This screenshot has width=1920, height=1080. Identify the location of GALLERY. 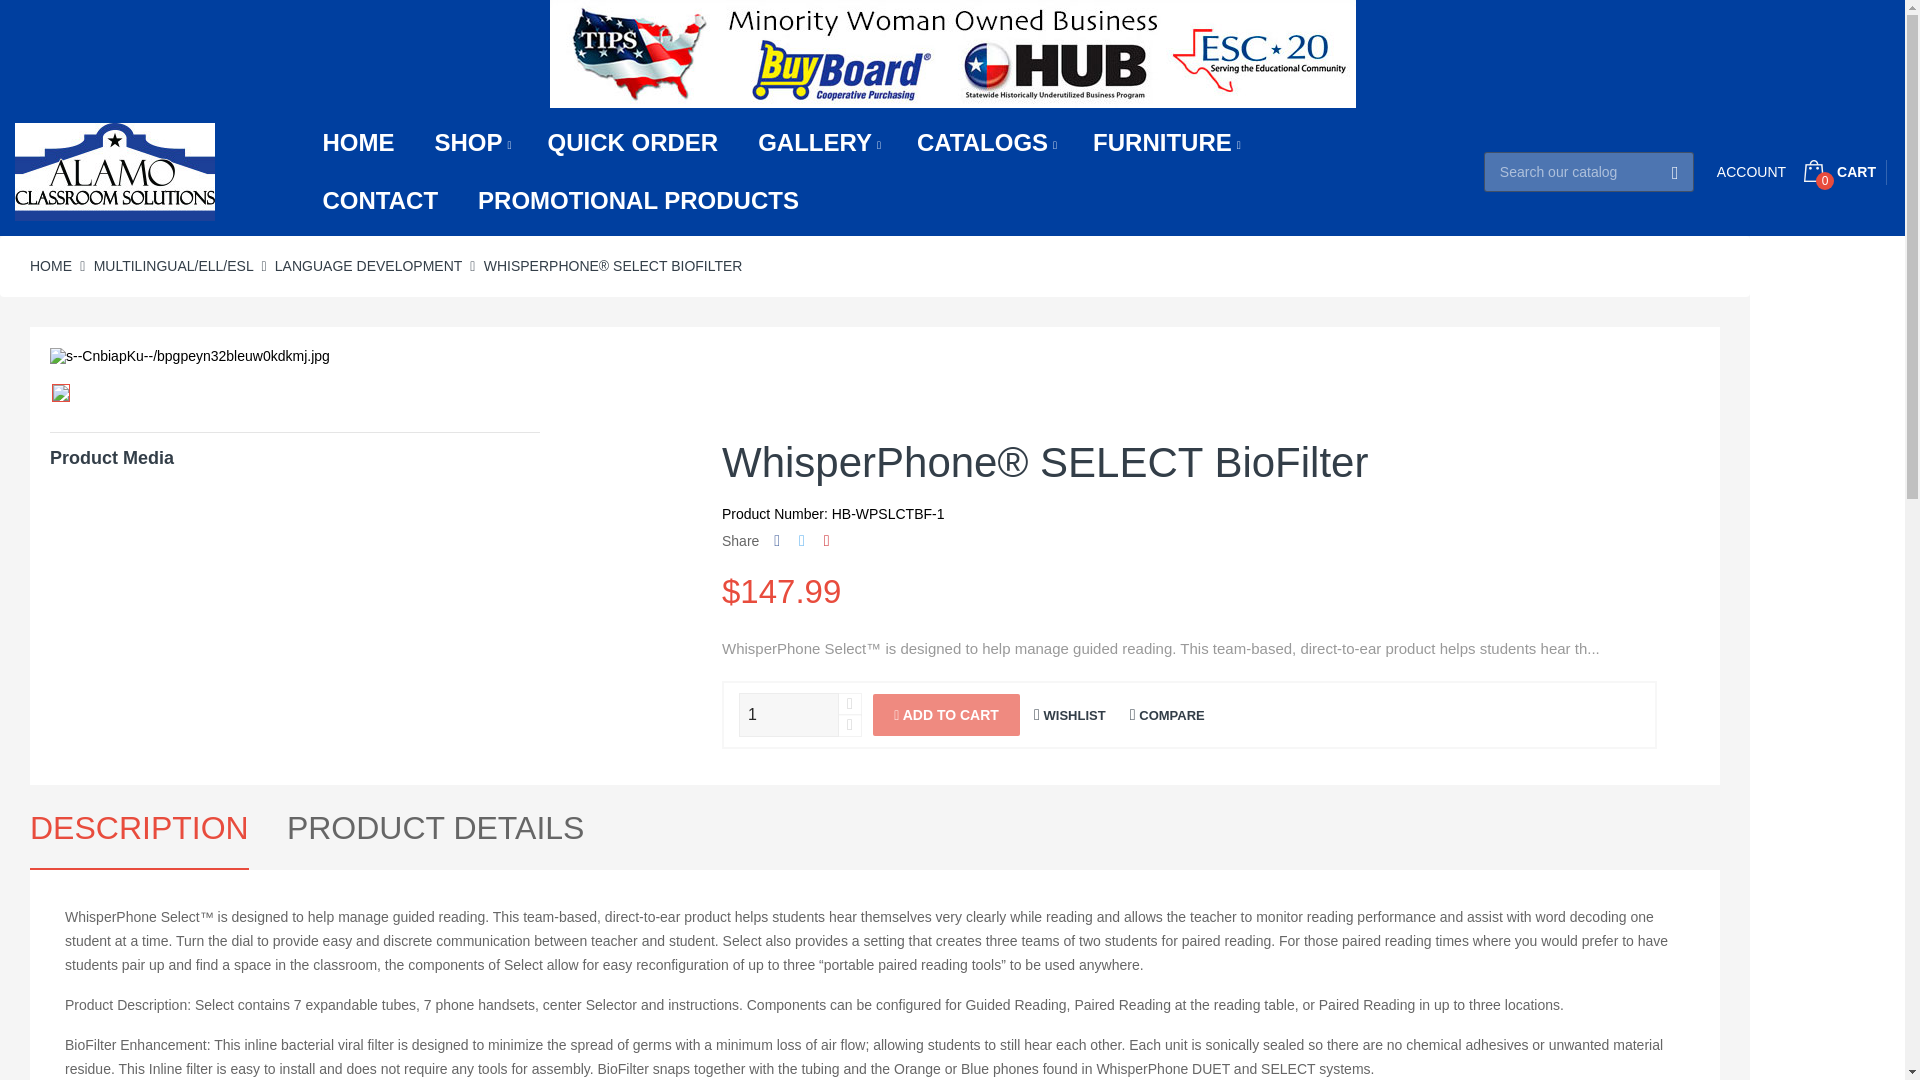
(818, 142).